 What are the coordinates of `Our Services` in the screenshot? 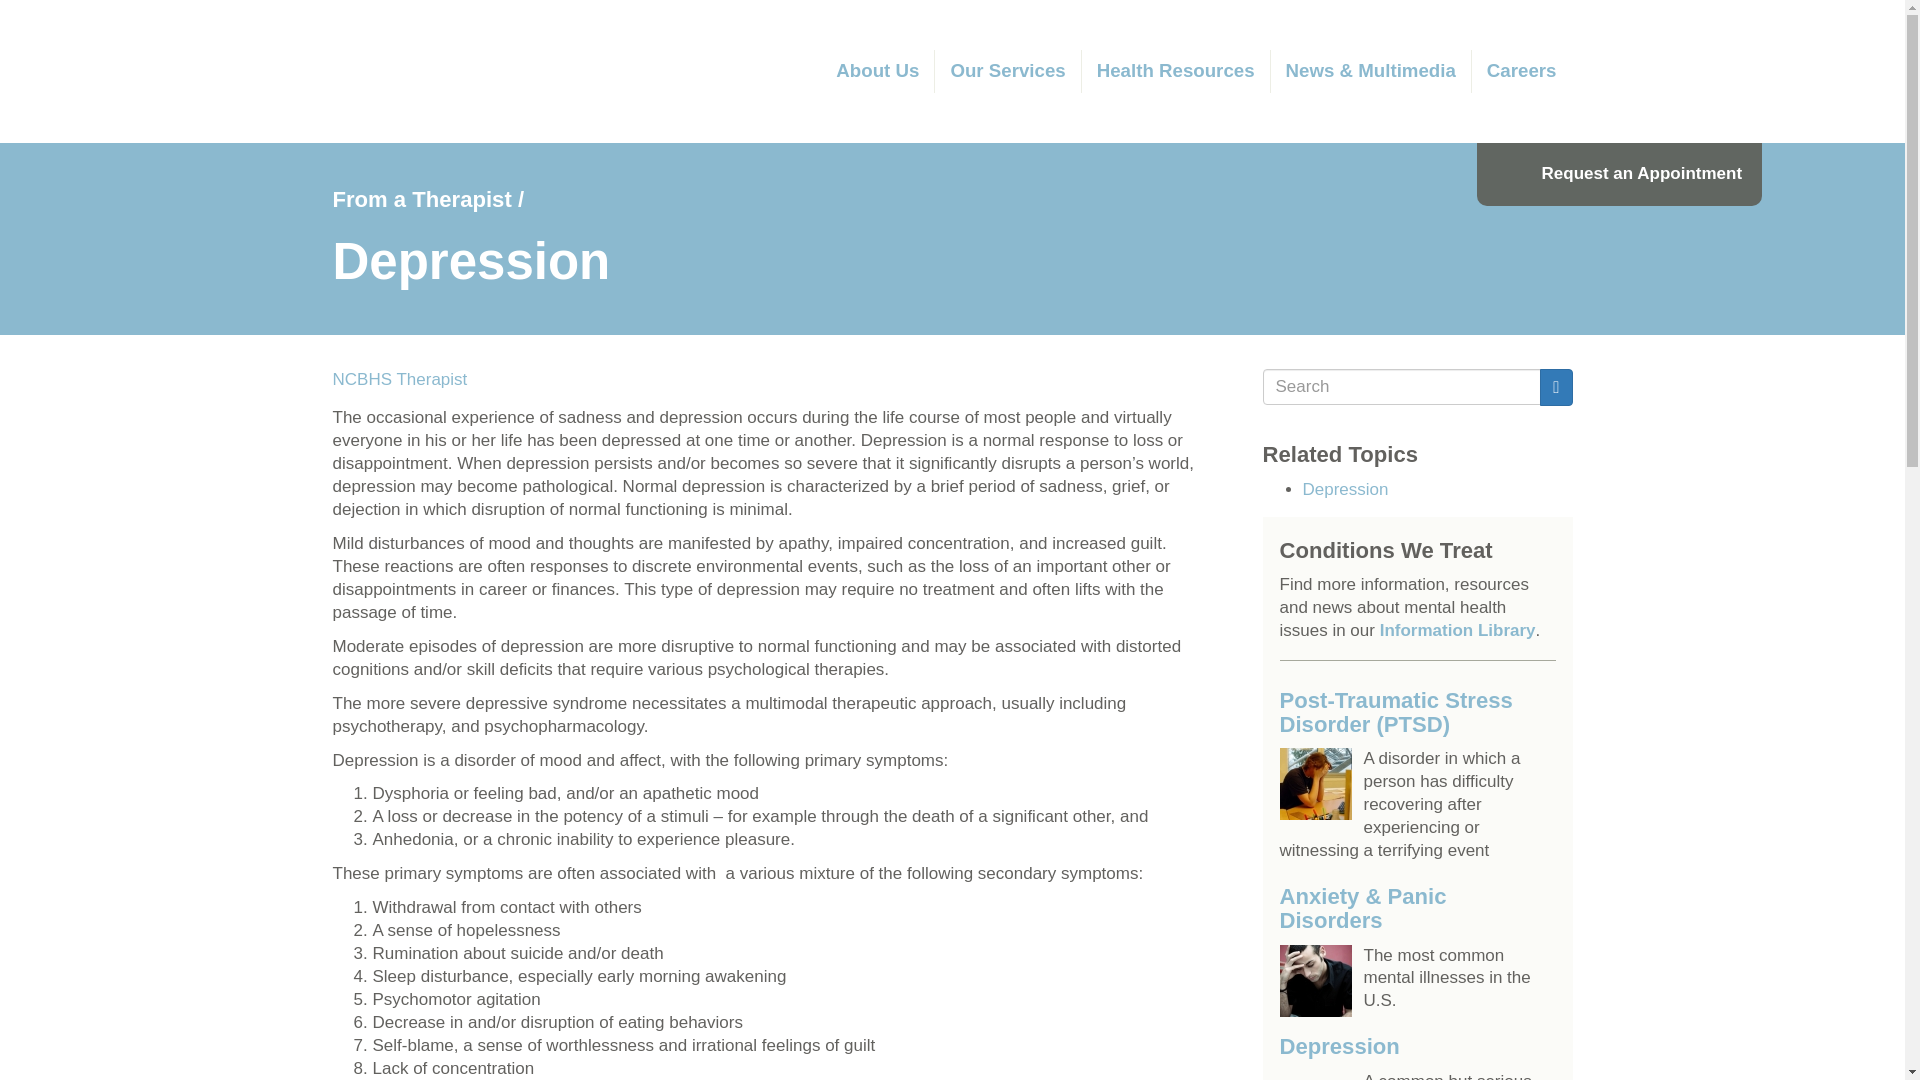 It's located at (1008, 70).